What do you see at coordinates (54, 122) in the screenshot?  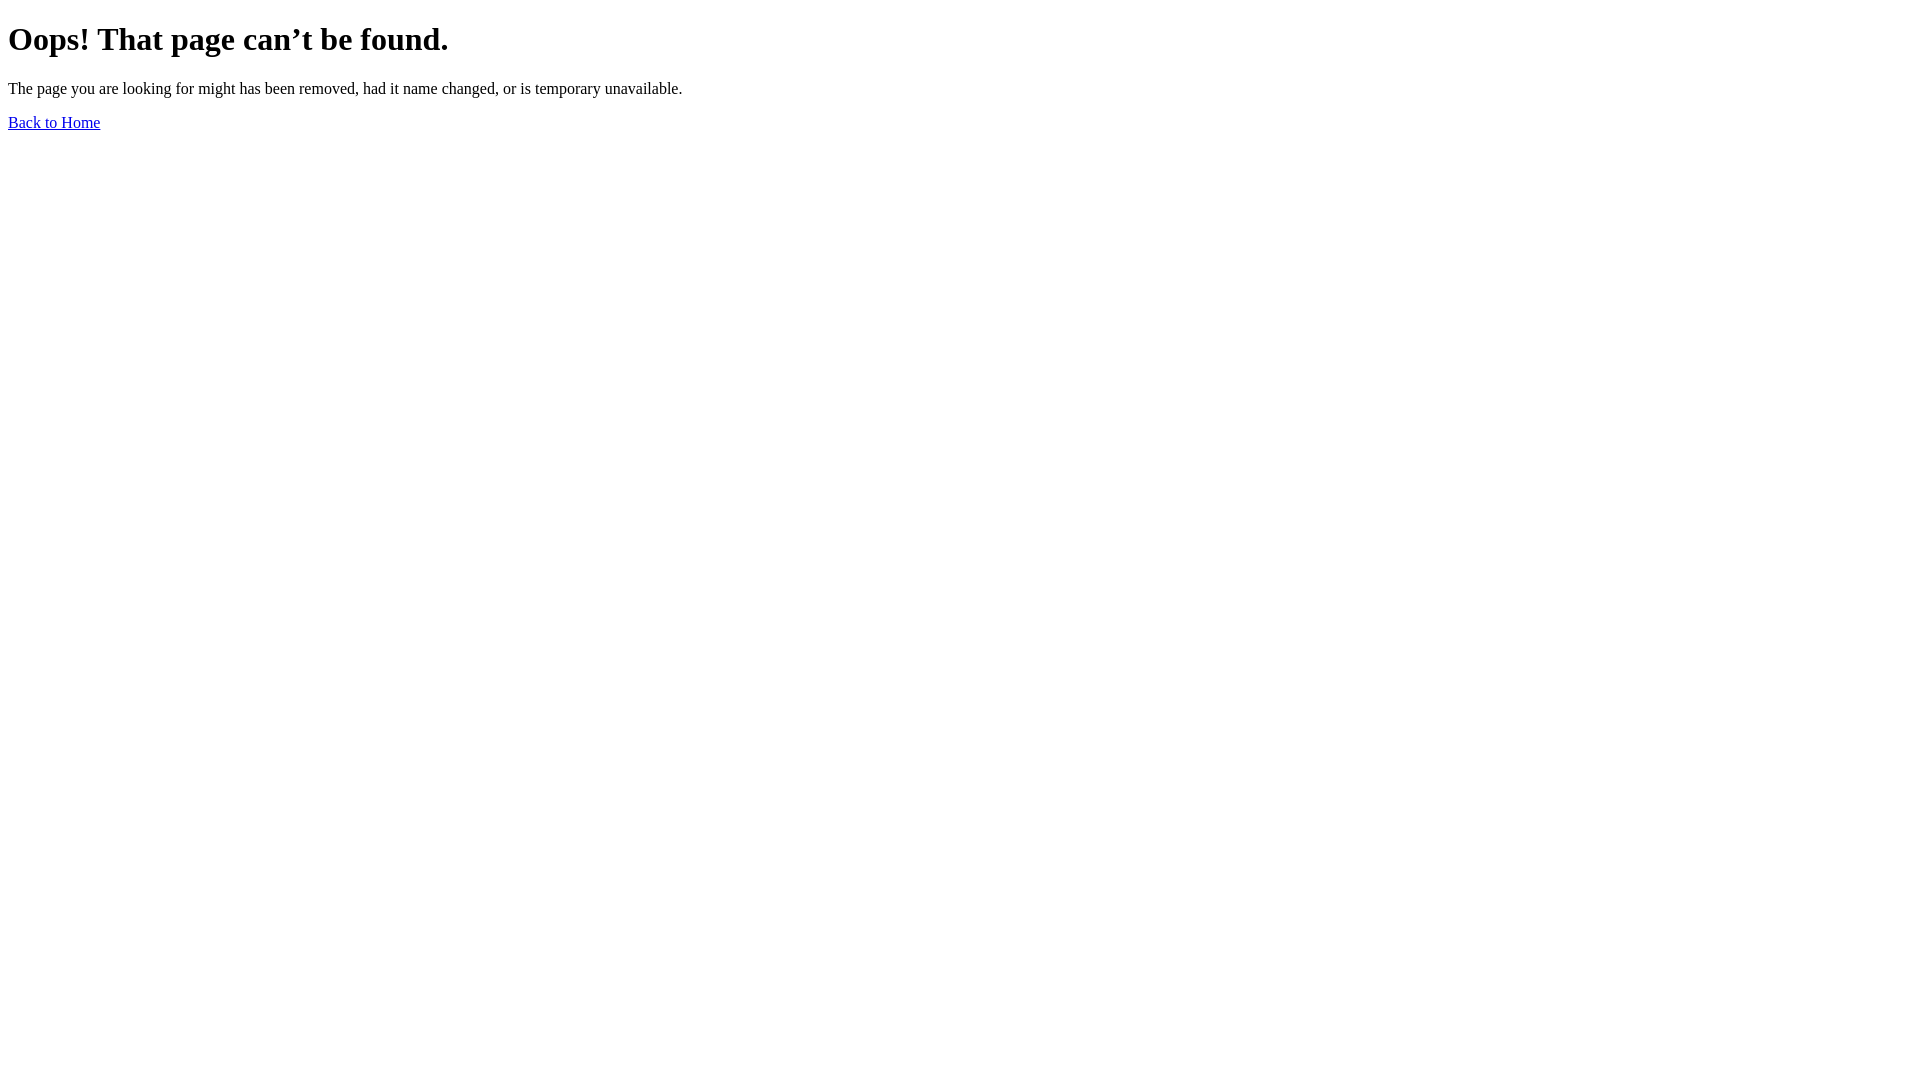 I see `Back to Home` at bounding box center [54, 122].